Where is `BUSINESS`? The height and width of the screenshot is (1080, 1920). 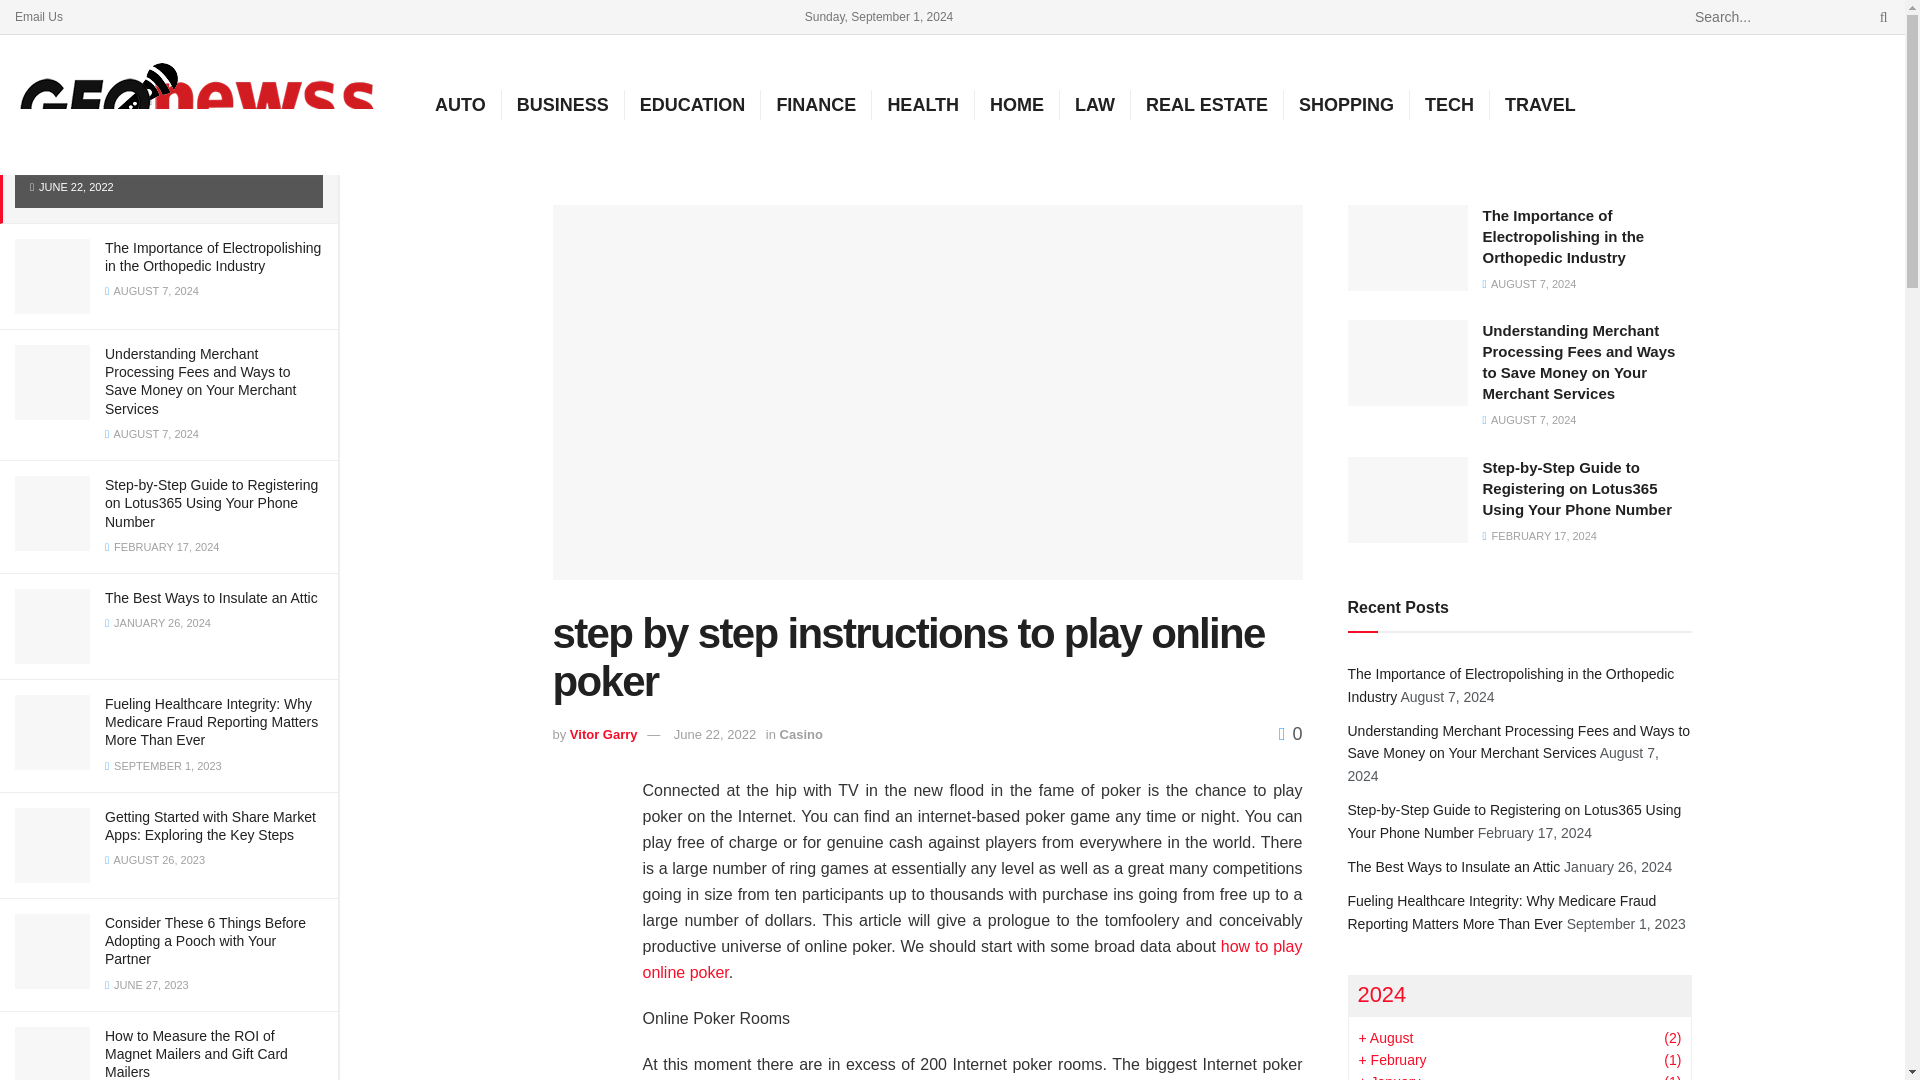
BUSINESS is located at coordinates (562, 104).